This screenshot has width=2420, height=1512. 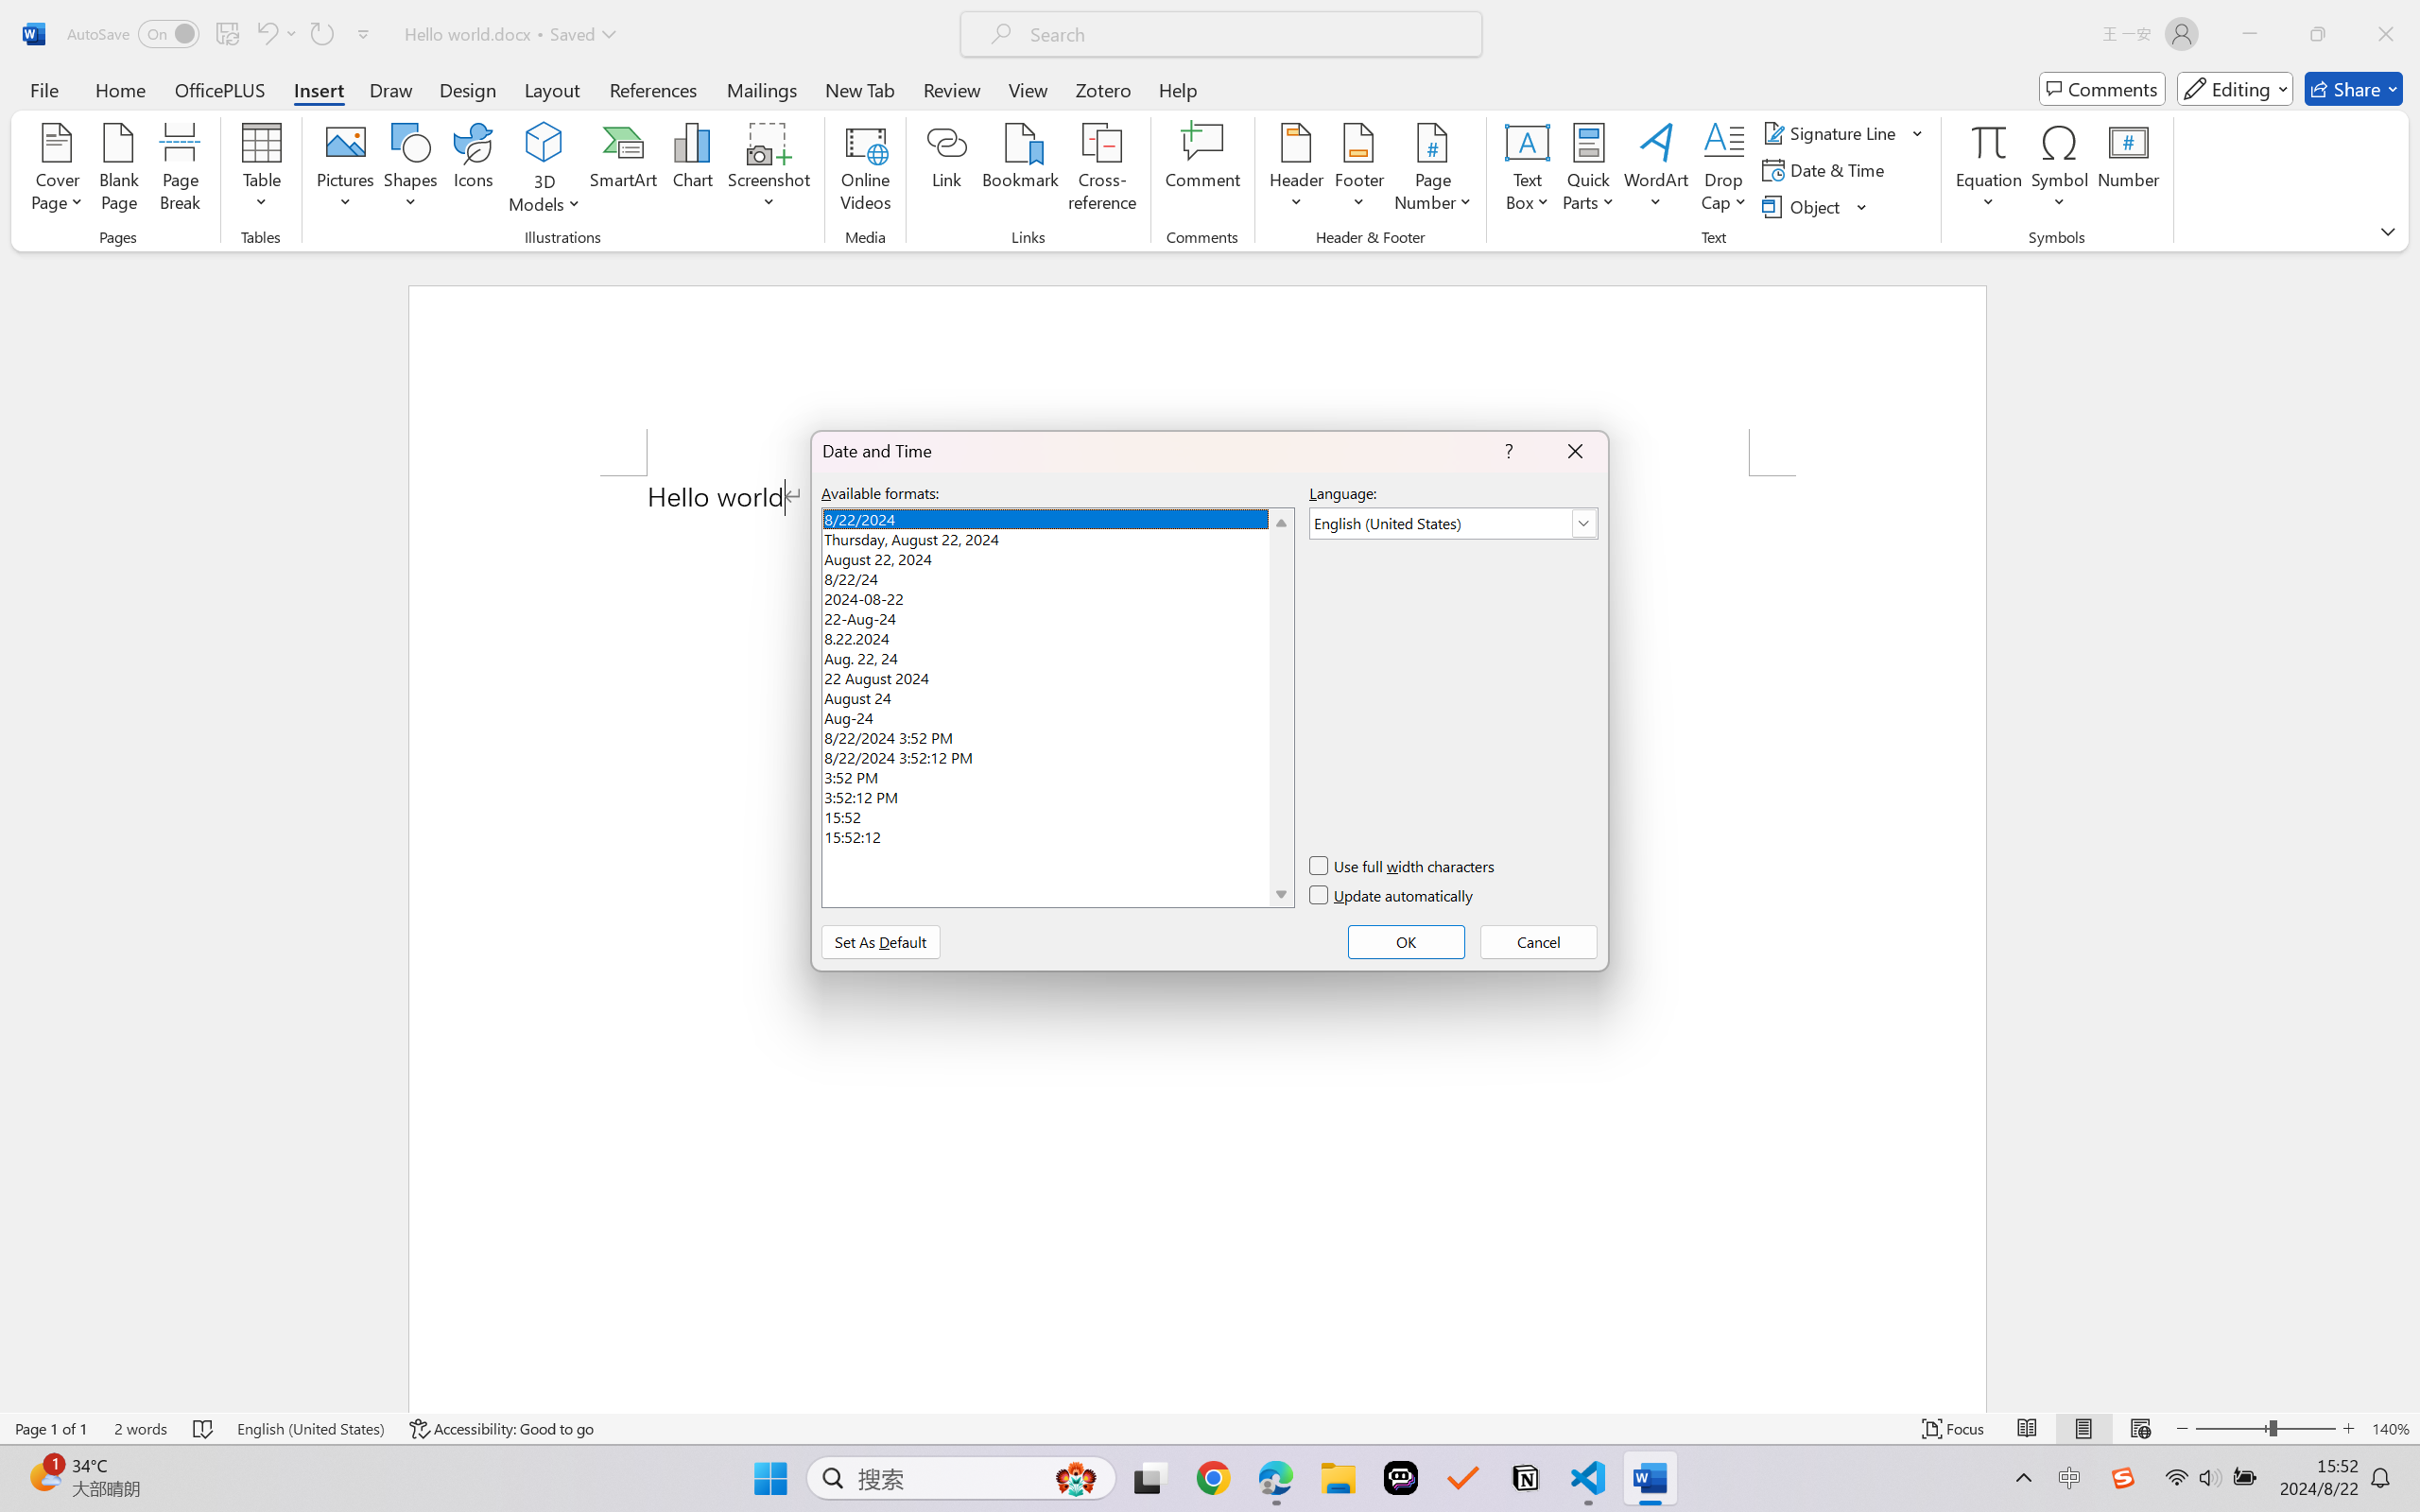 What do you see at coordinates (994, 109) in the screenshot?
I see `Accept` at bounding box center [994, 109].